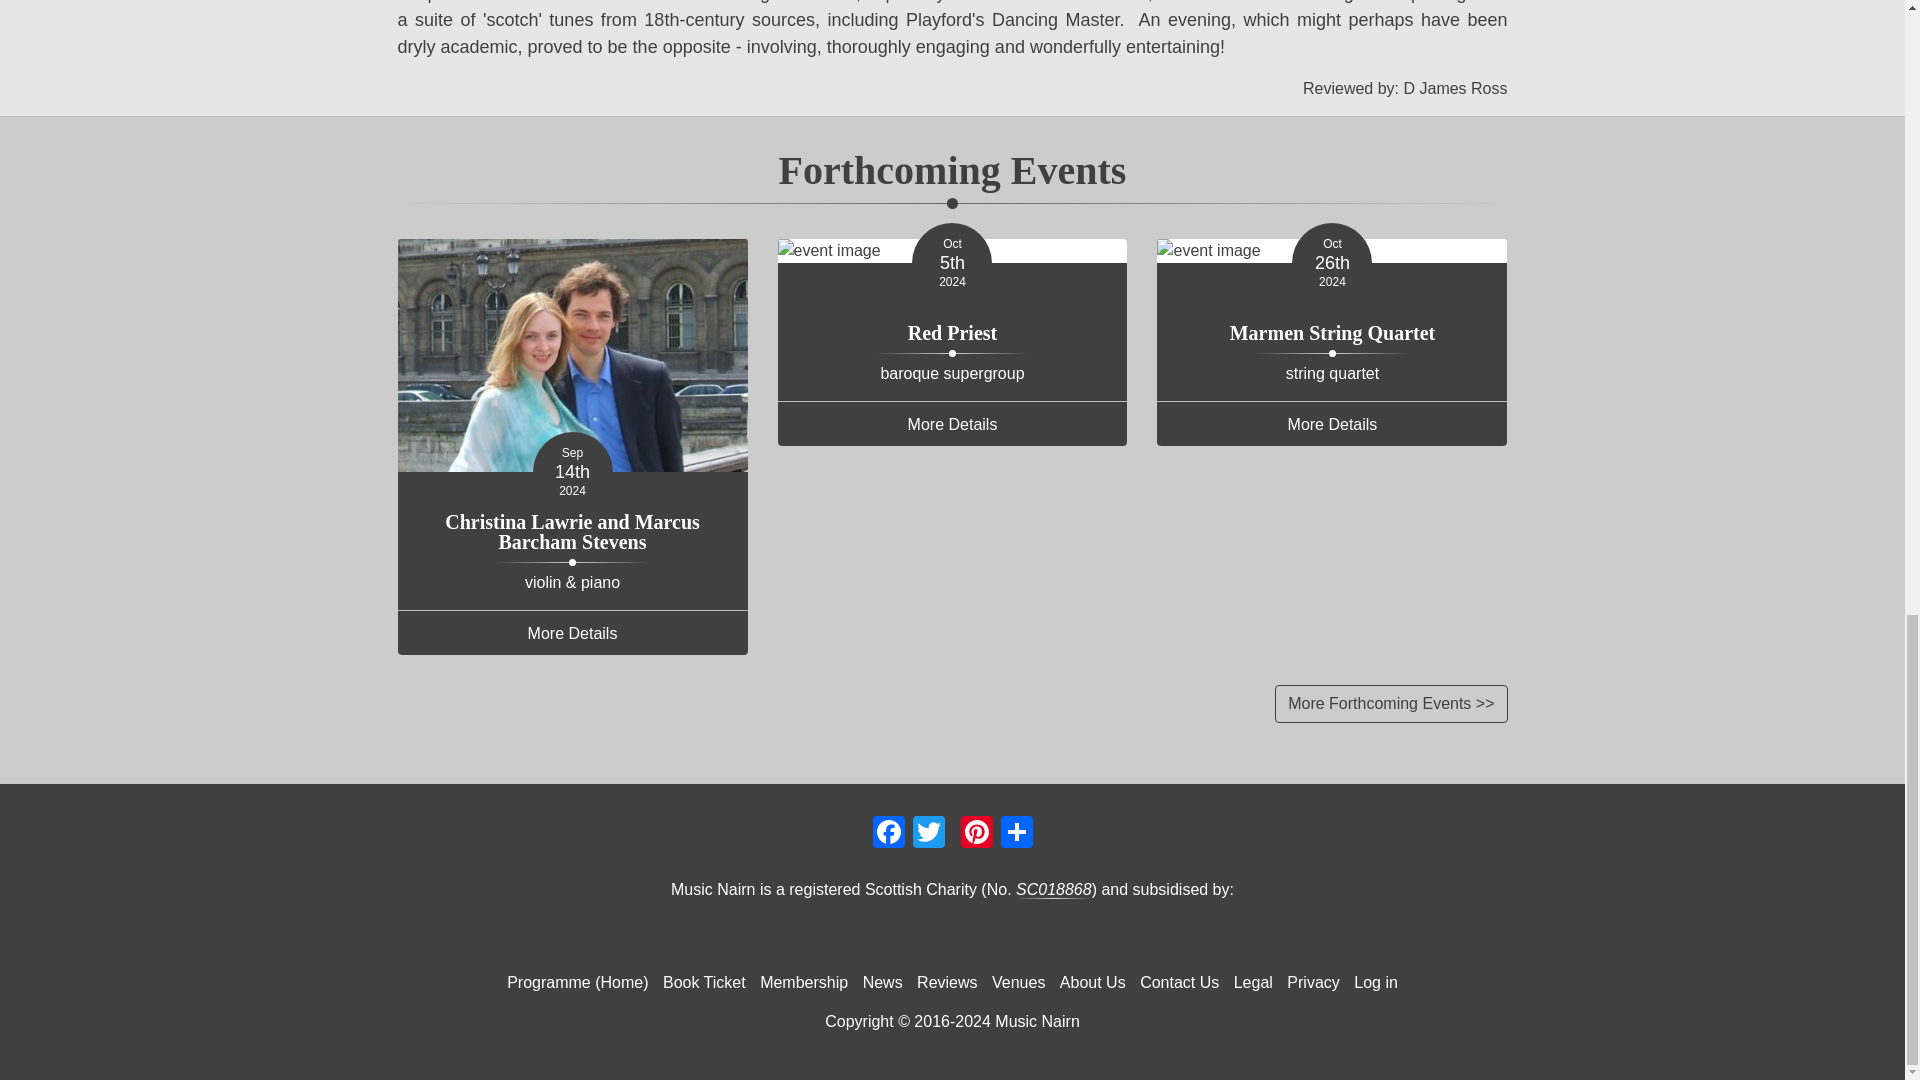 The image size is (1920, 1080). What do you see at coordinates (952, 424) in the screenshot?
I see `More Details` at bounding box center [952, 424].